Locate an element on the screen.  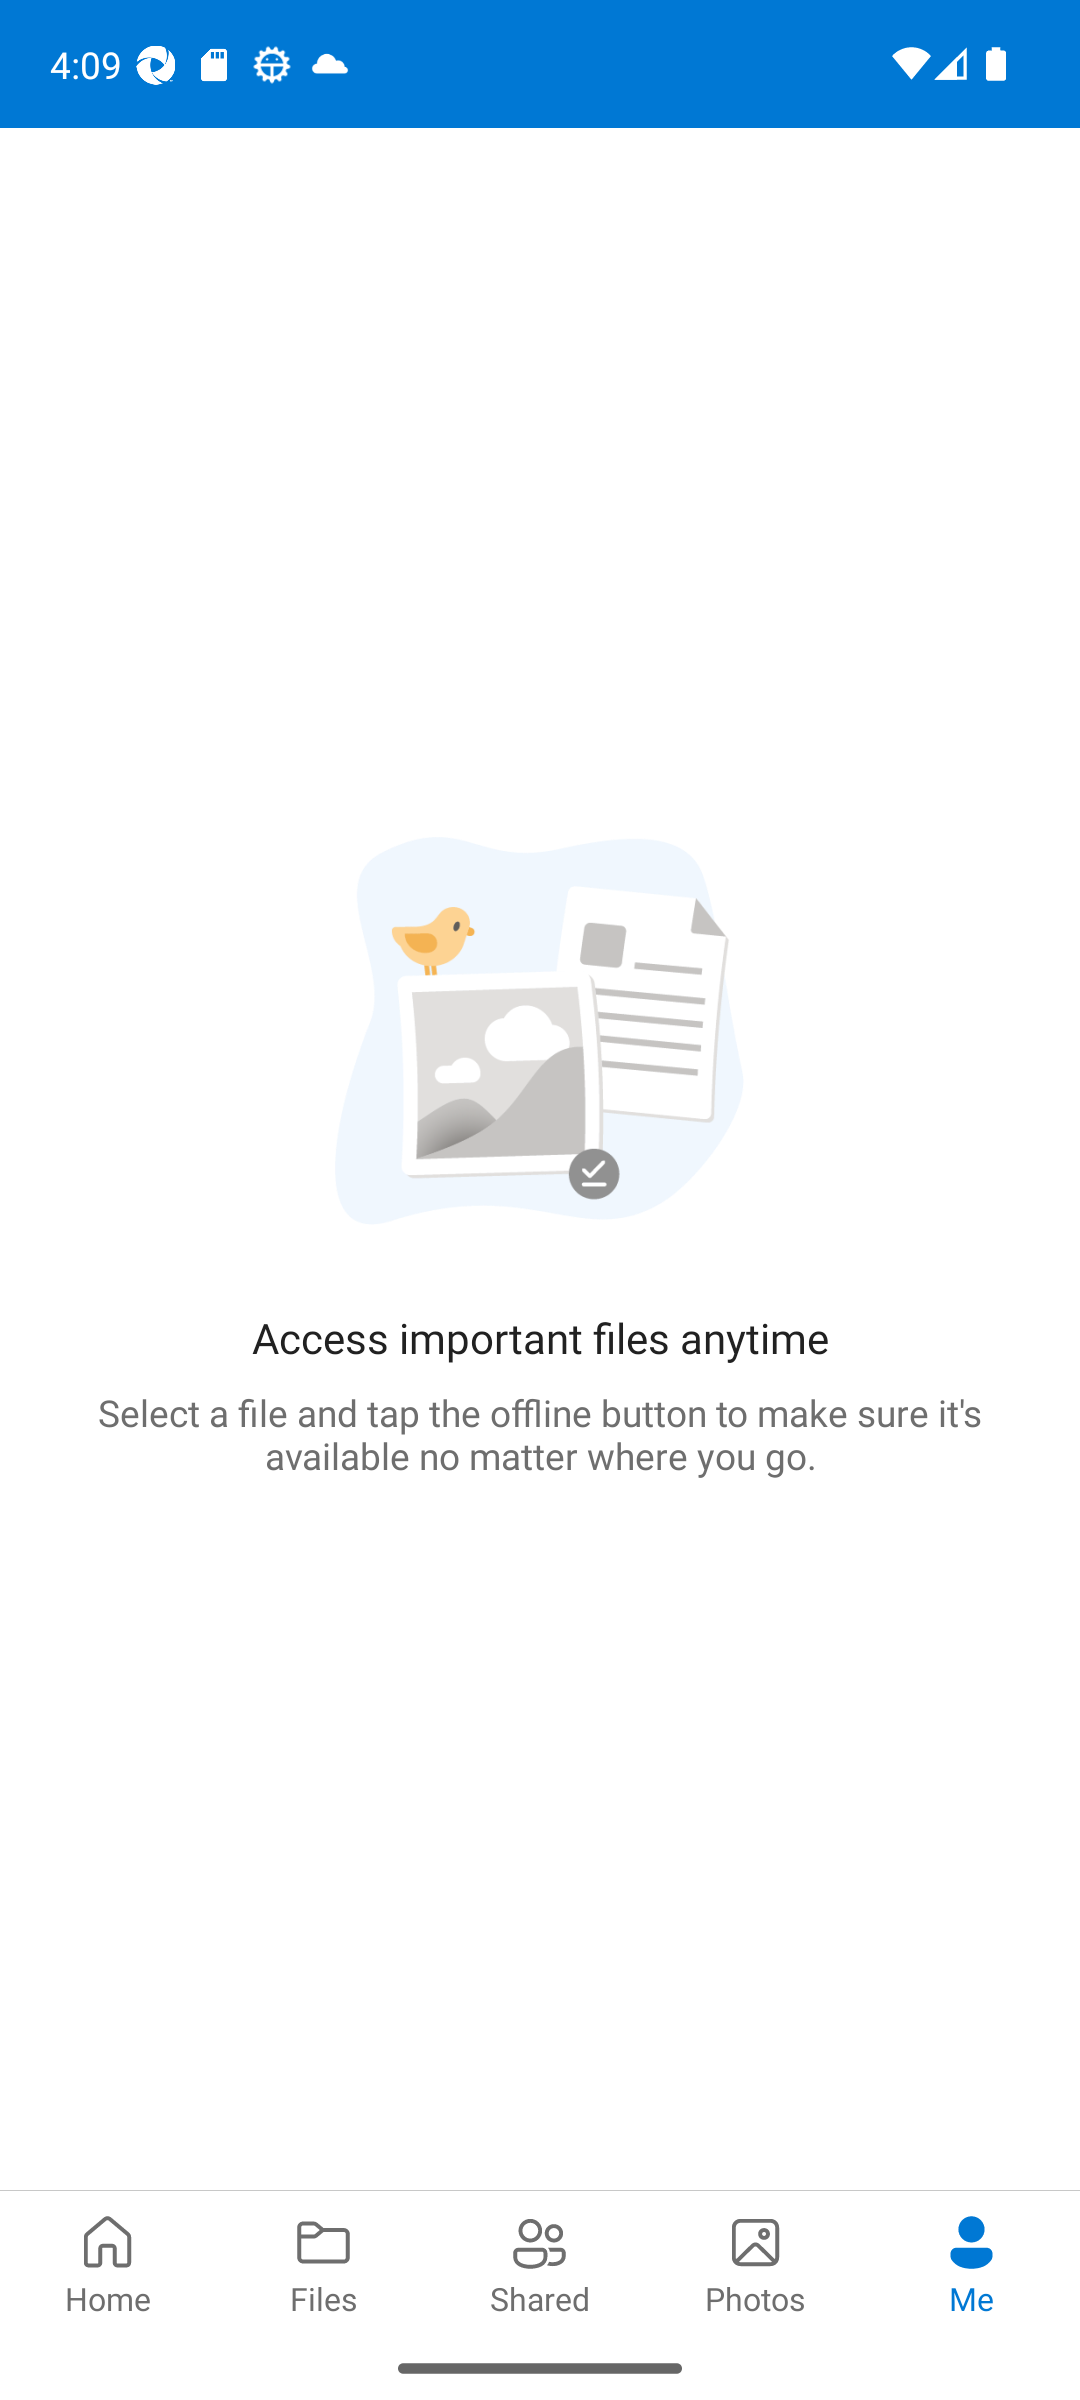
Home pivot Home is located at coordinates (108, 2262).